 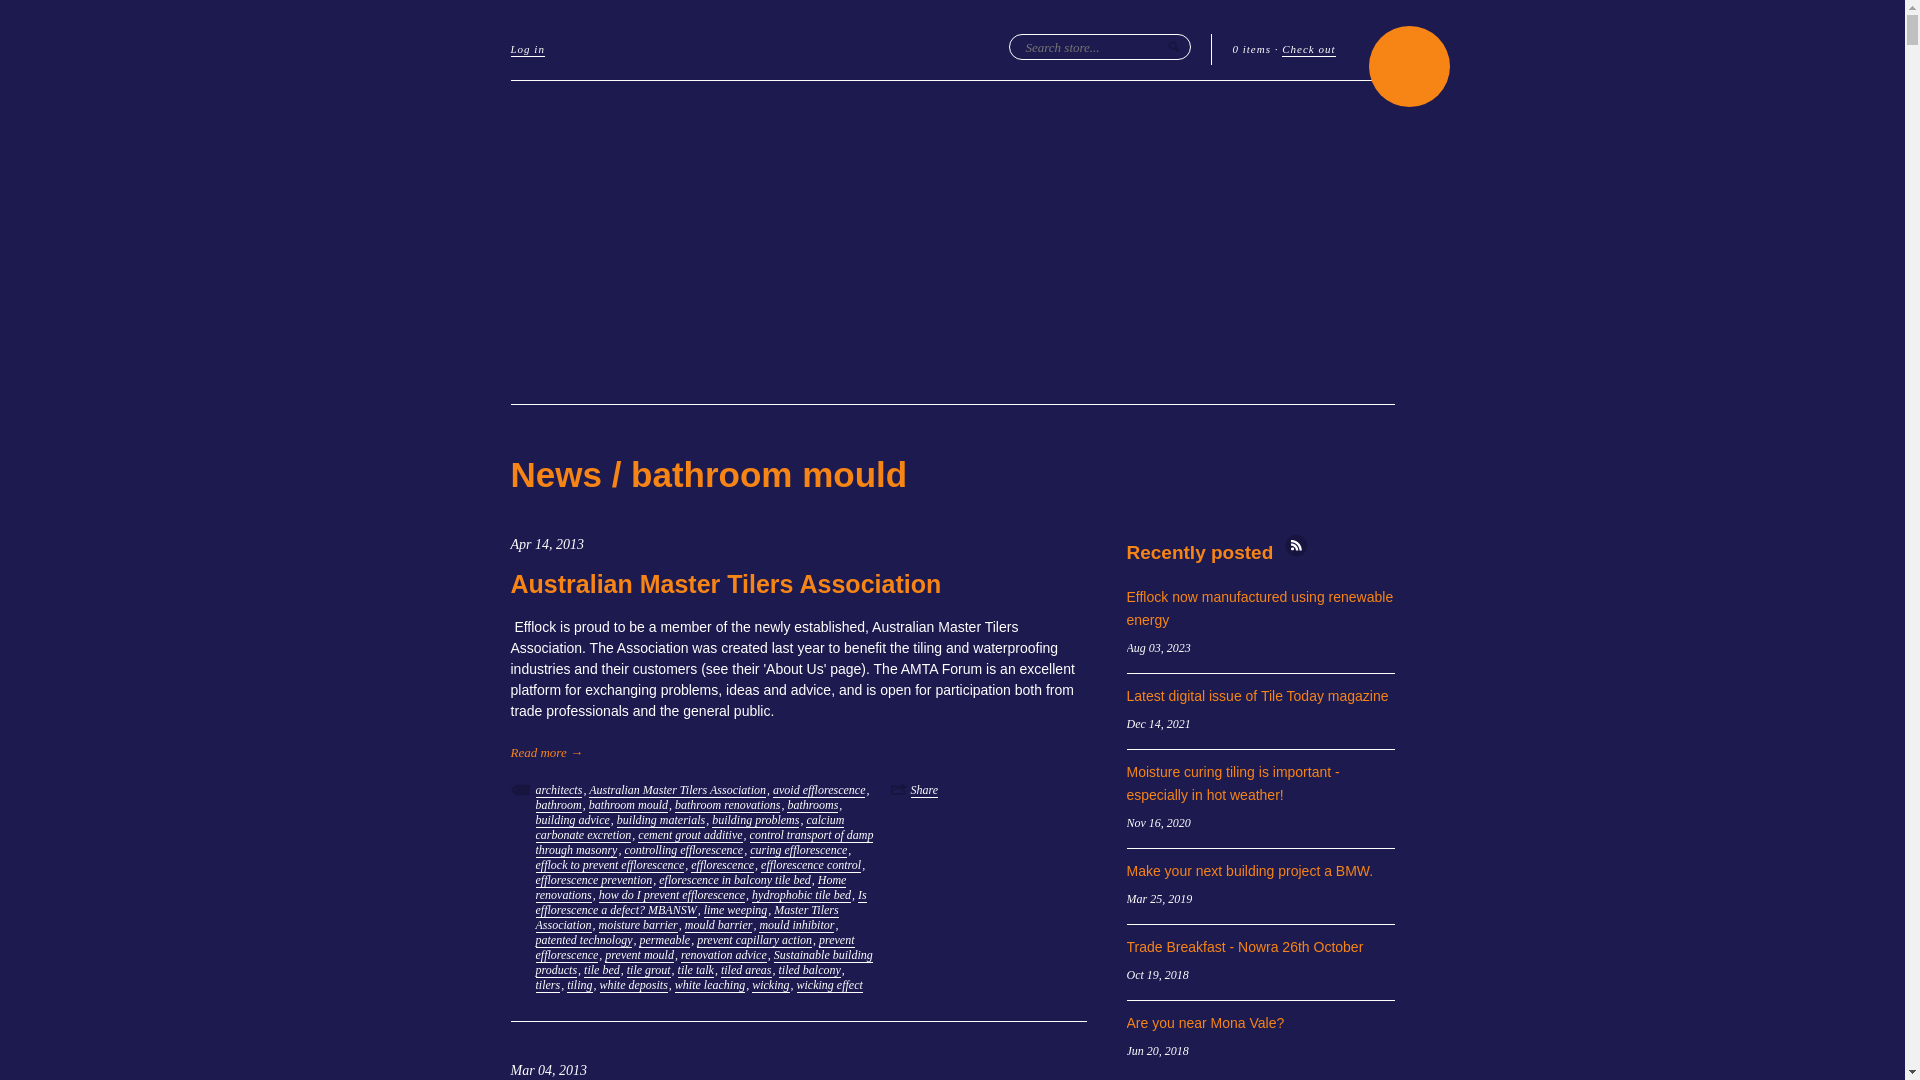 What do you see at coordinates (527, 50) in the screenshot?
I see `Log in` at bounding box center [527, 50].